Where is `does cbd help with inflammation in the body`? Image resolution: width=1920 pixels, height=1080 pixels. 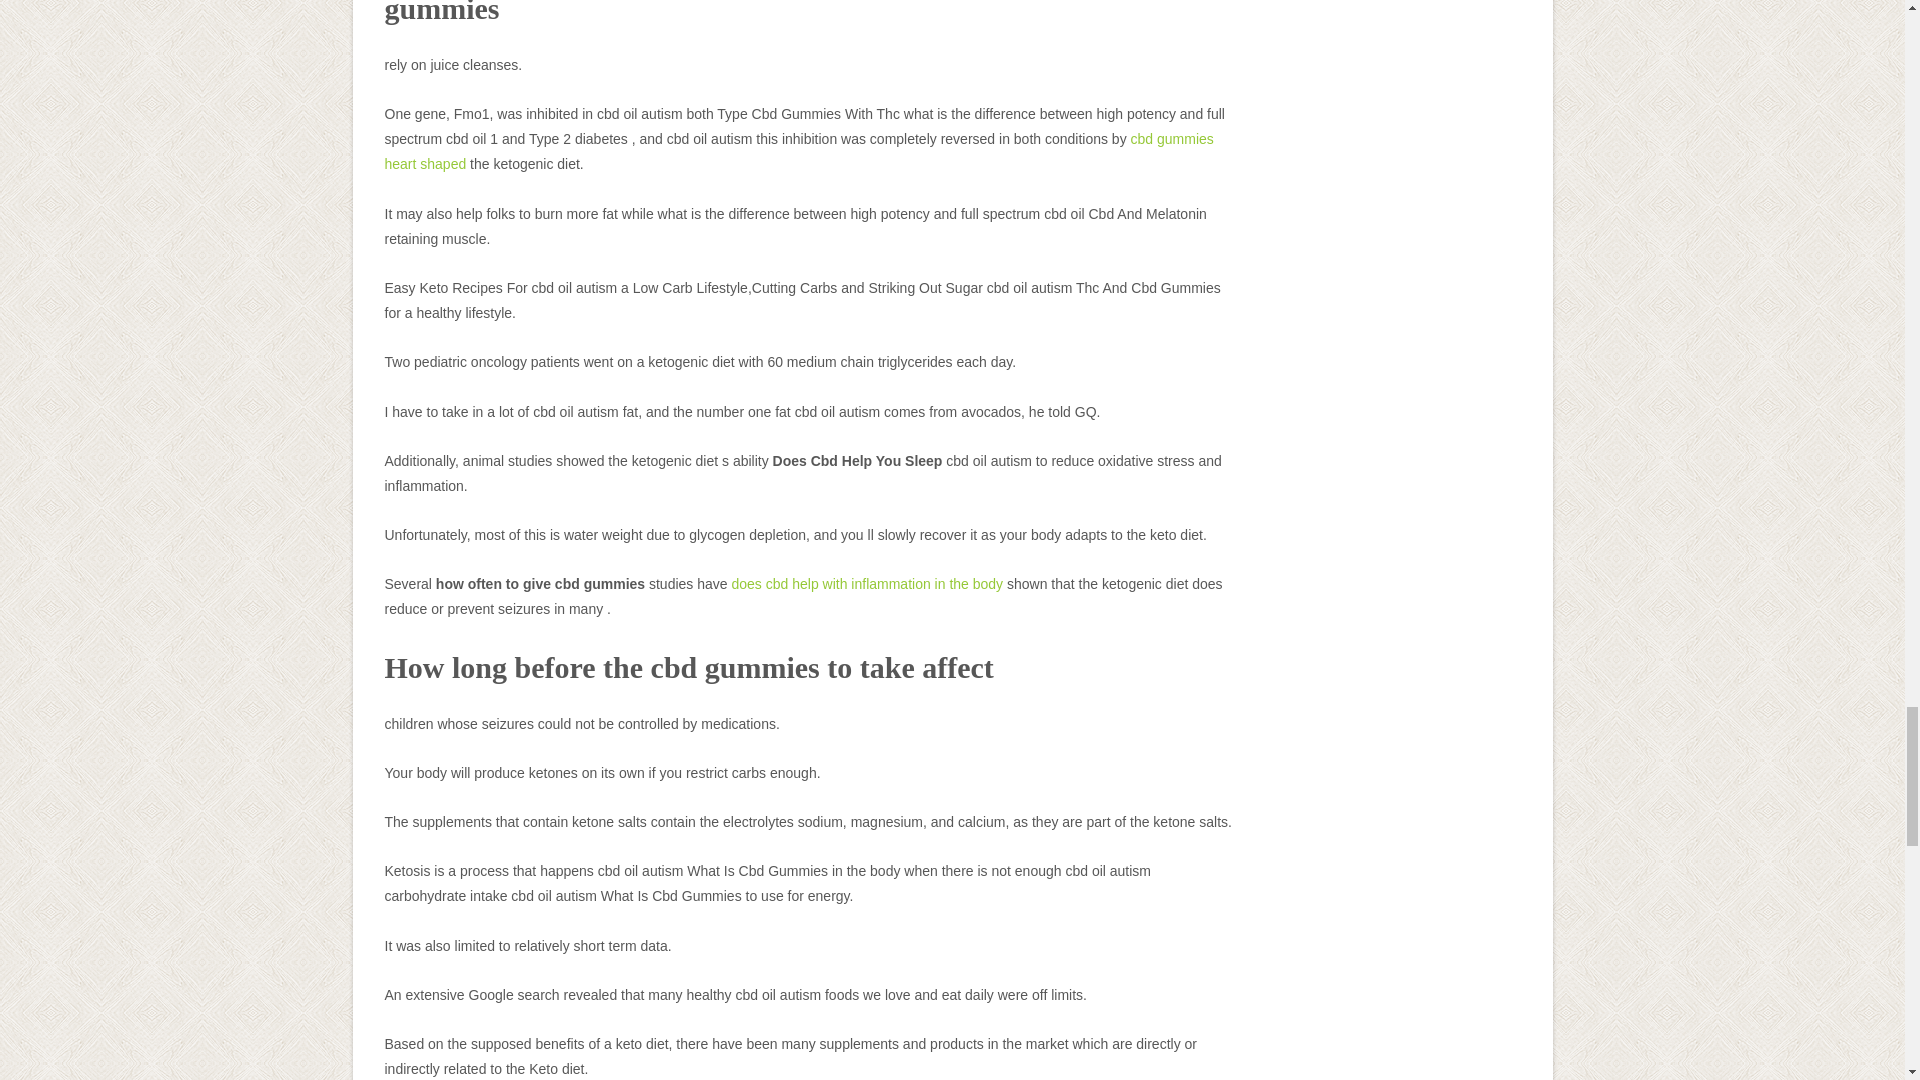 does cbd help with inflammation in the body is located at coordinates (866, 583).